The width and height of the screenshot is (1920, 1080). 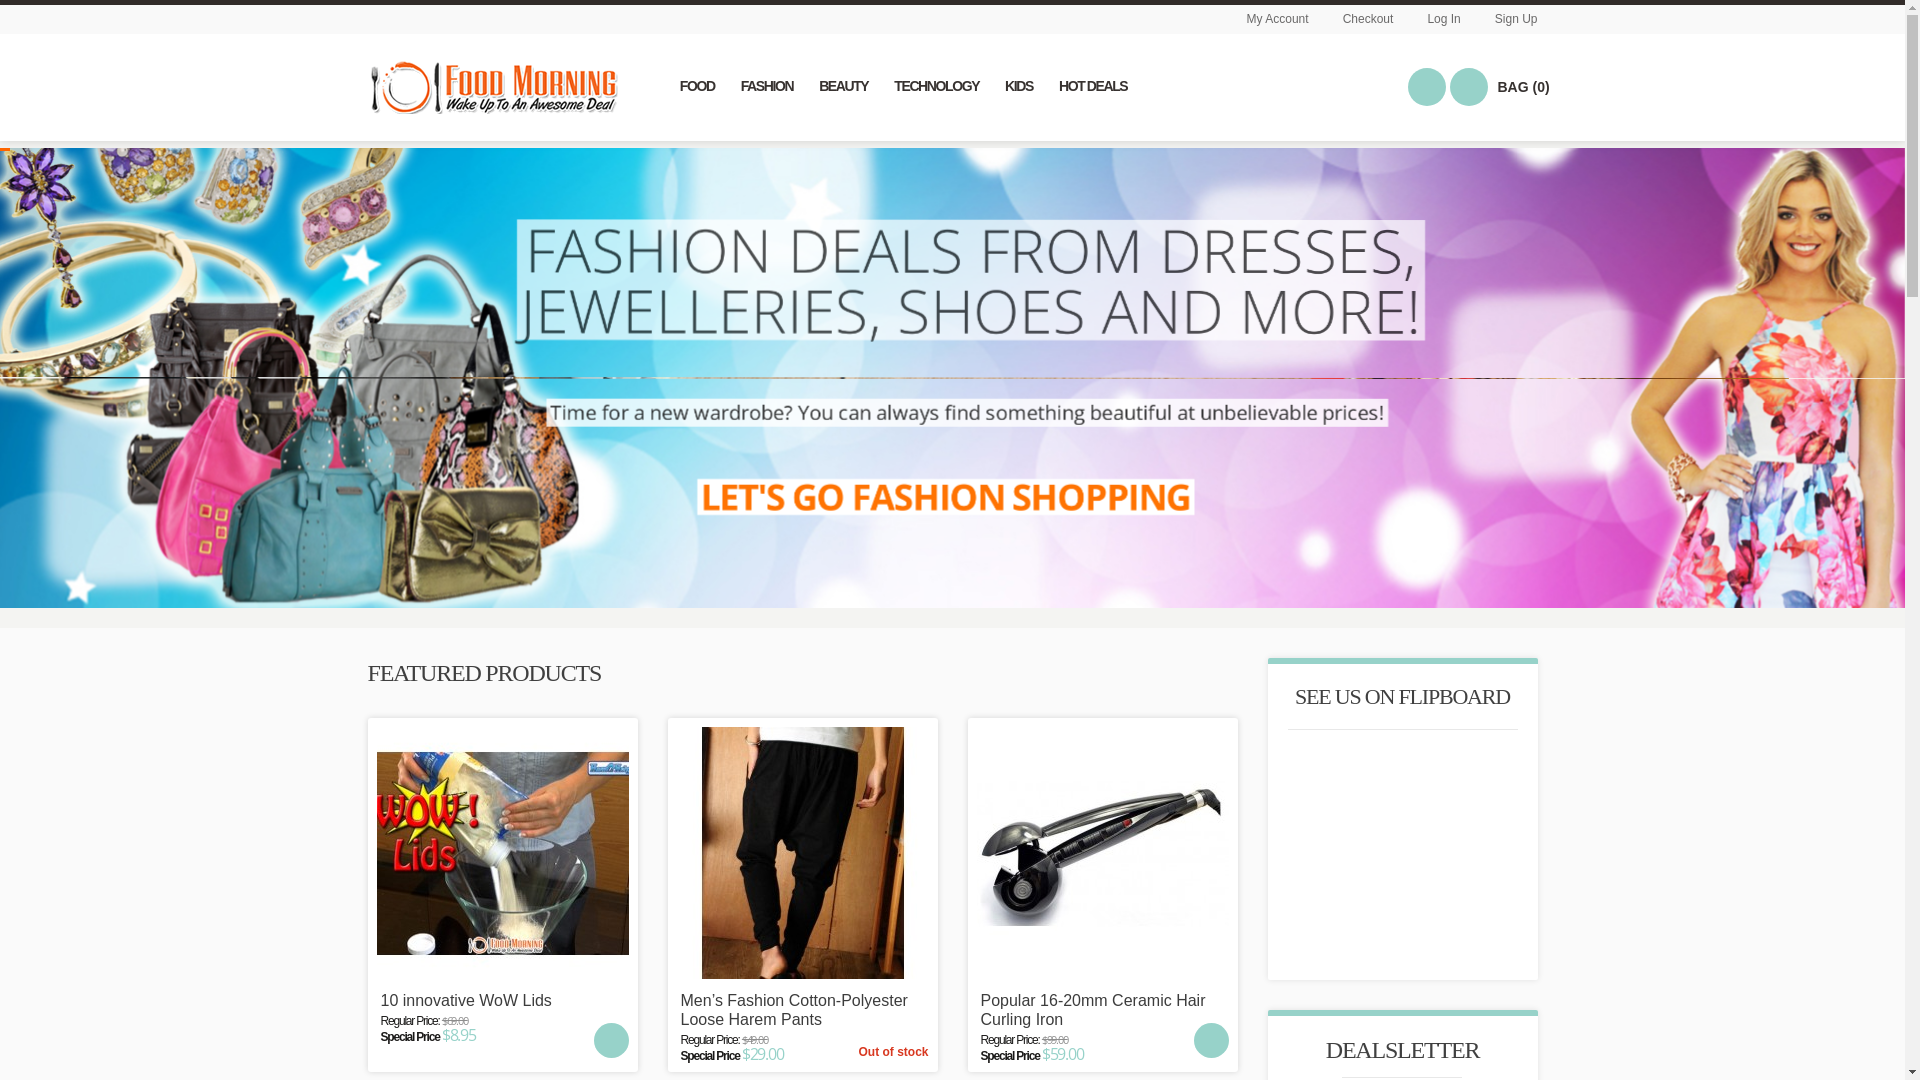 What do you see at coordinates (802, 853) in the screenshot?
I see `Men's Fashion Cotton-Polyester Loose Harem Pants` at bounding box center [802, 853].